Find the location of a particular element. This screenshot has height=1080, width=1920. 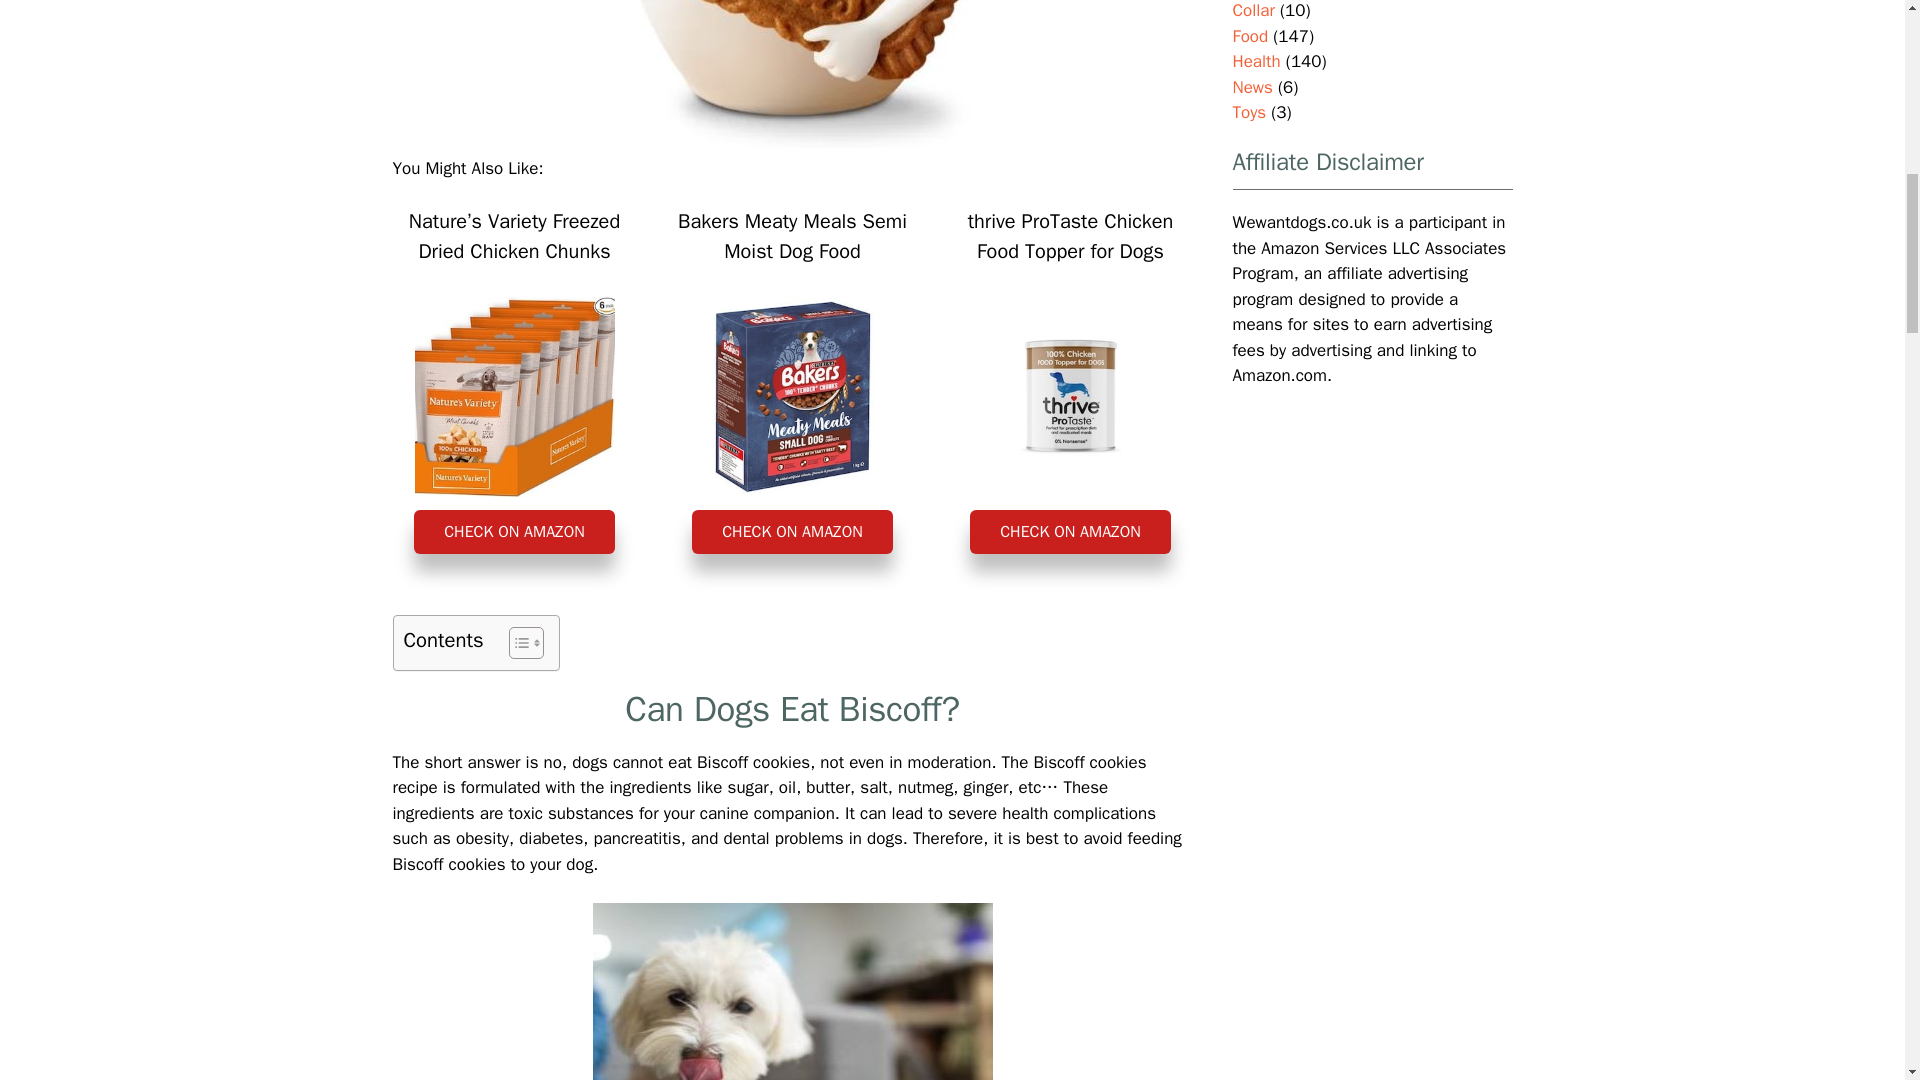

Nature's Variety Freezed Dried Chicken Chunks is located at coordinates (514, 396).